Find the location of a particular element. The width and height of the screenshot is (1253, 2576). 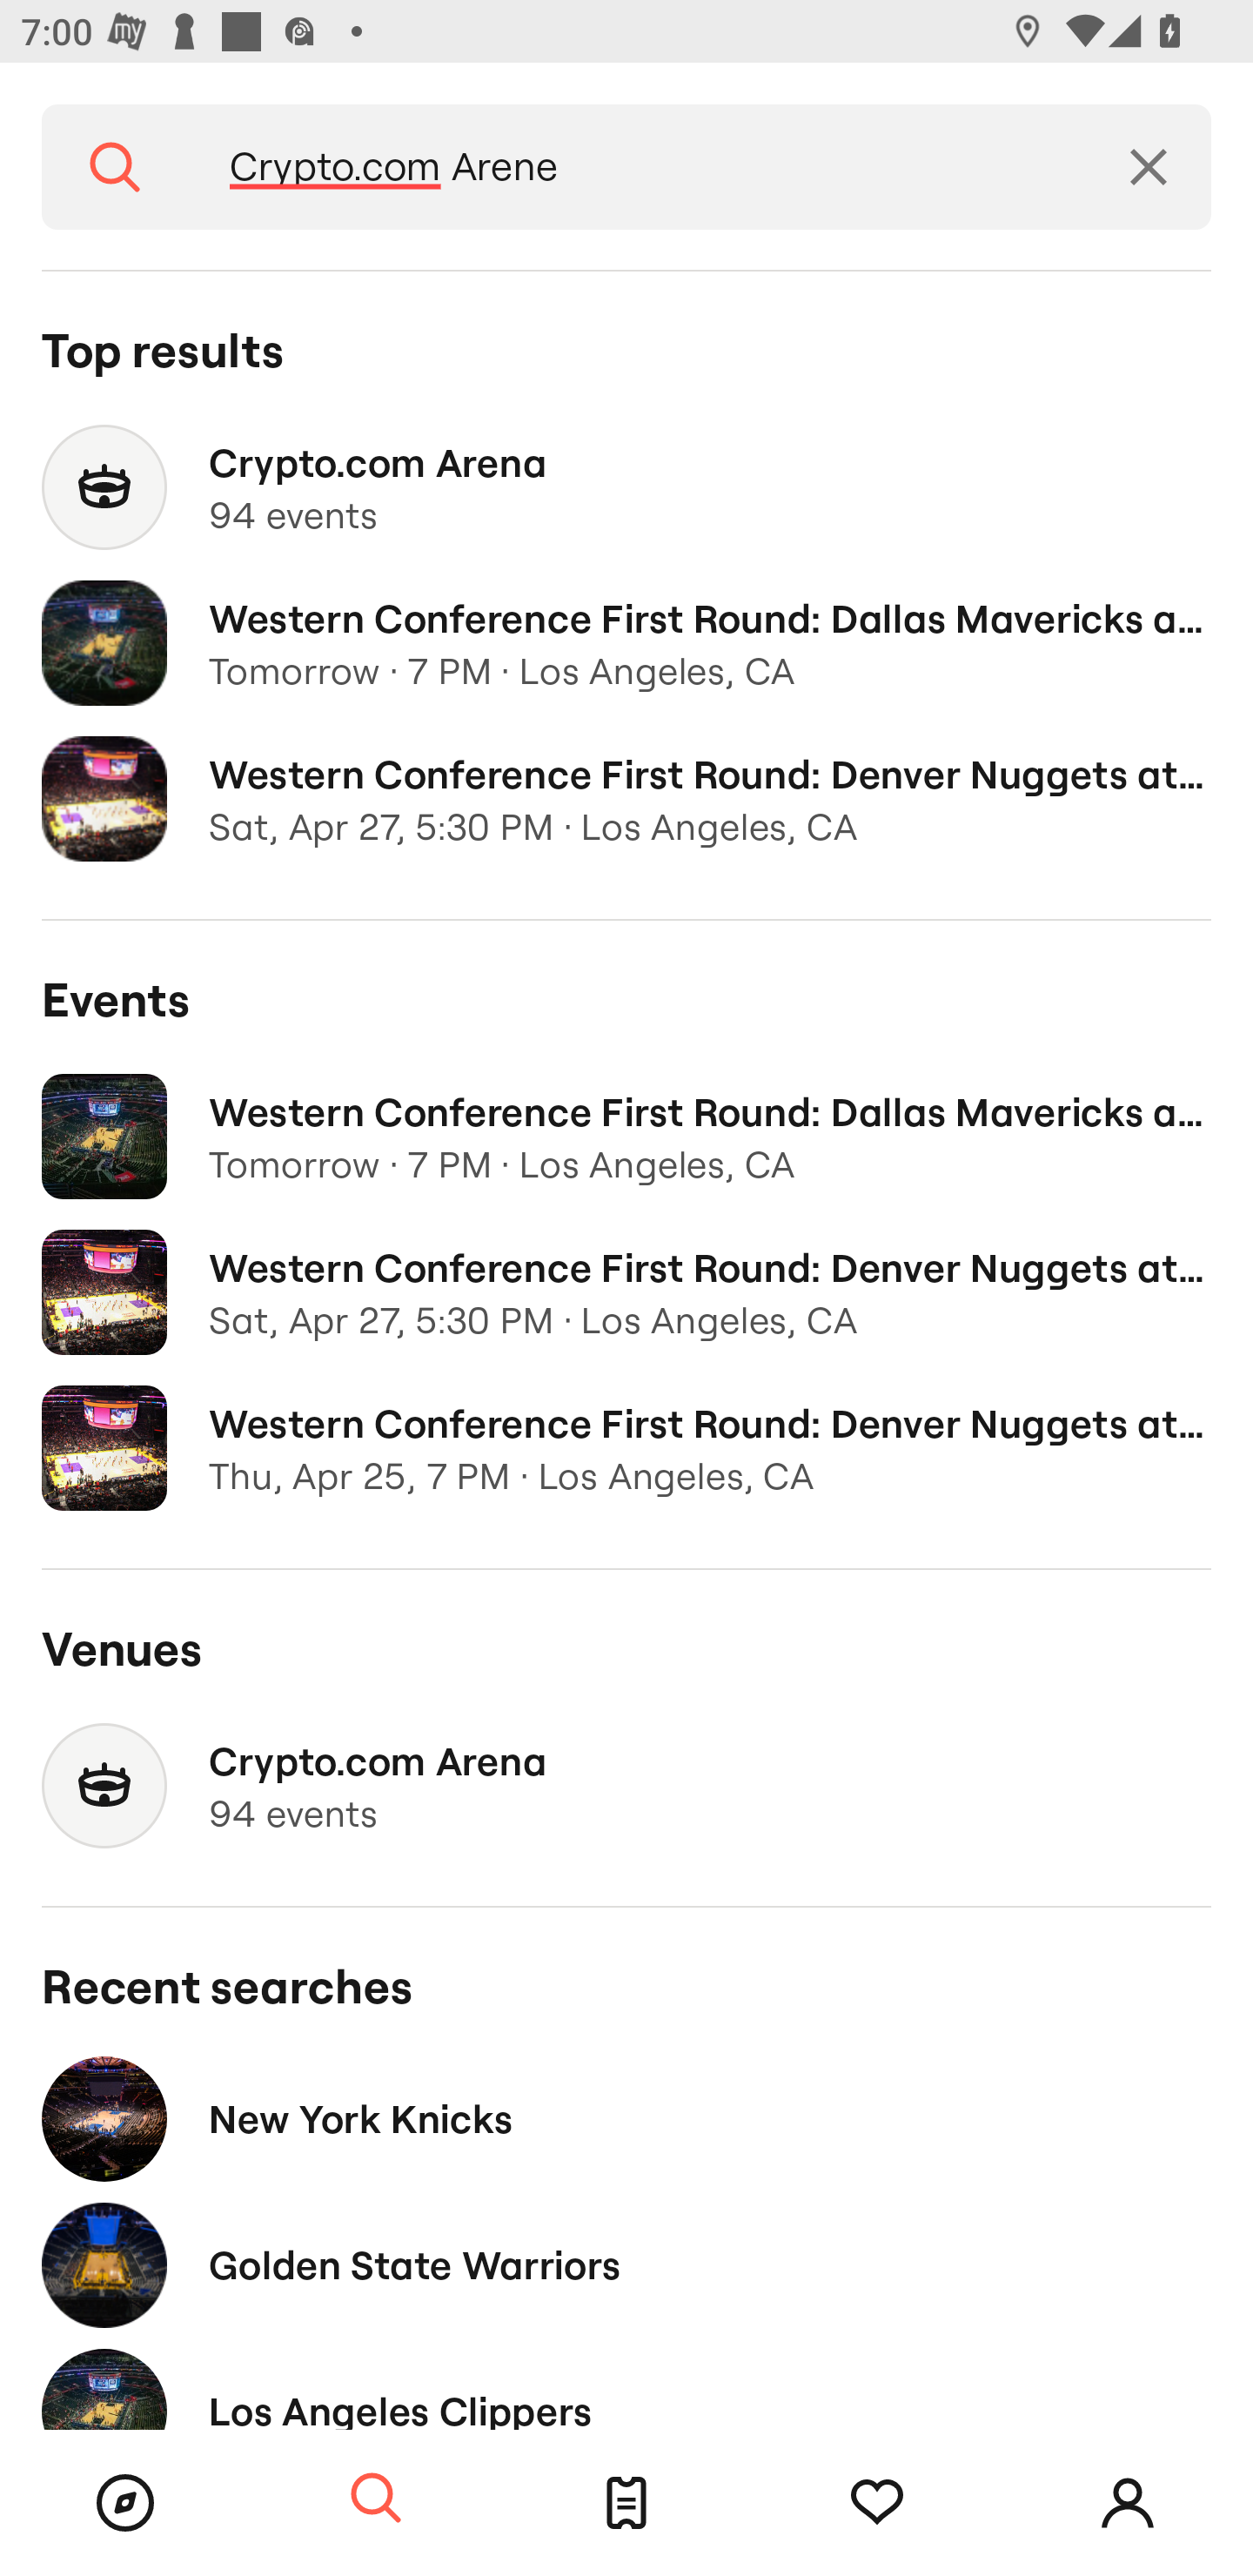

Crypto.com Arena 94 events is located at coordinates (626, 487).